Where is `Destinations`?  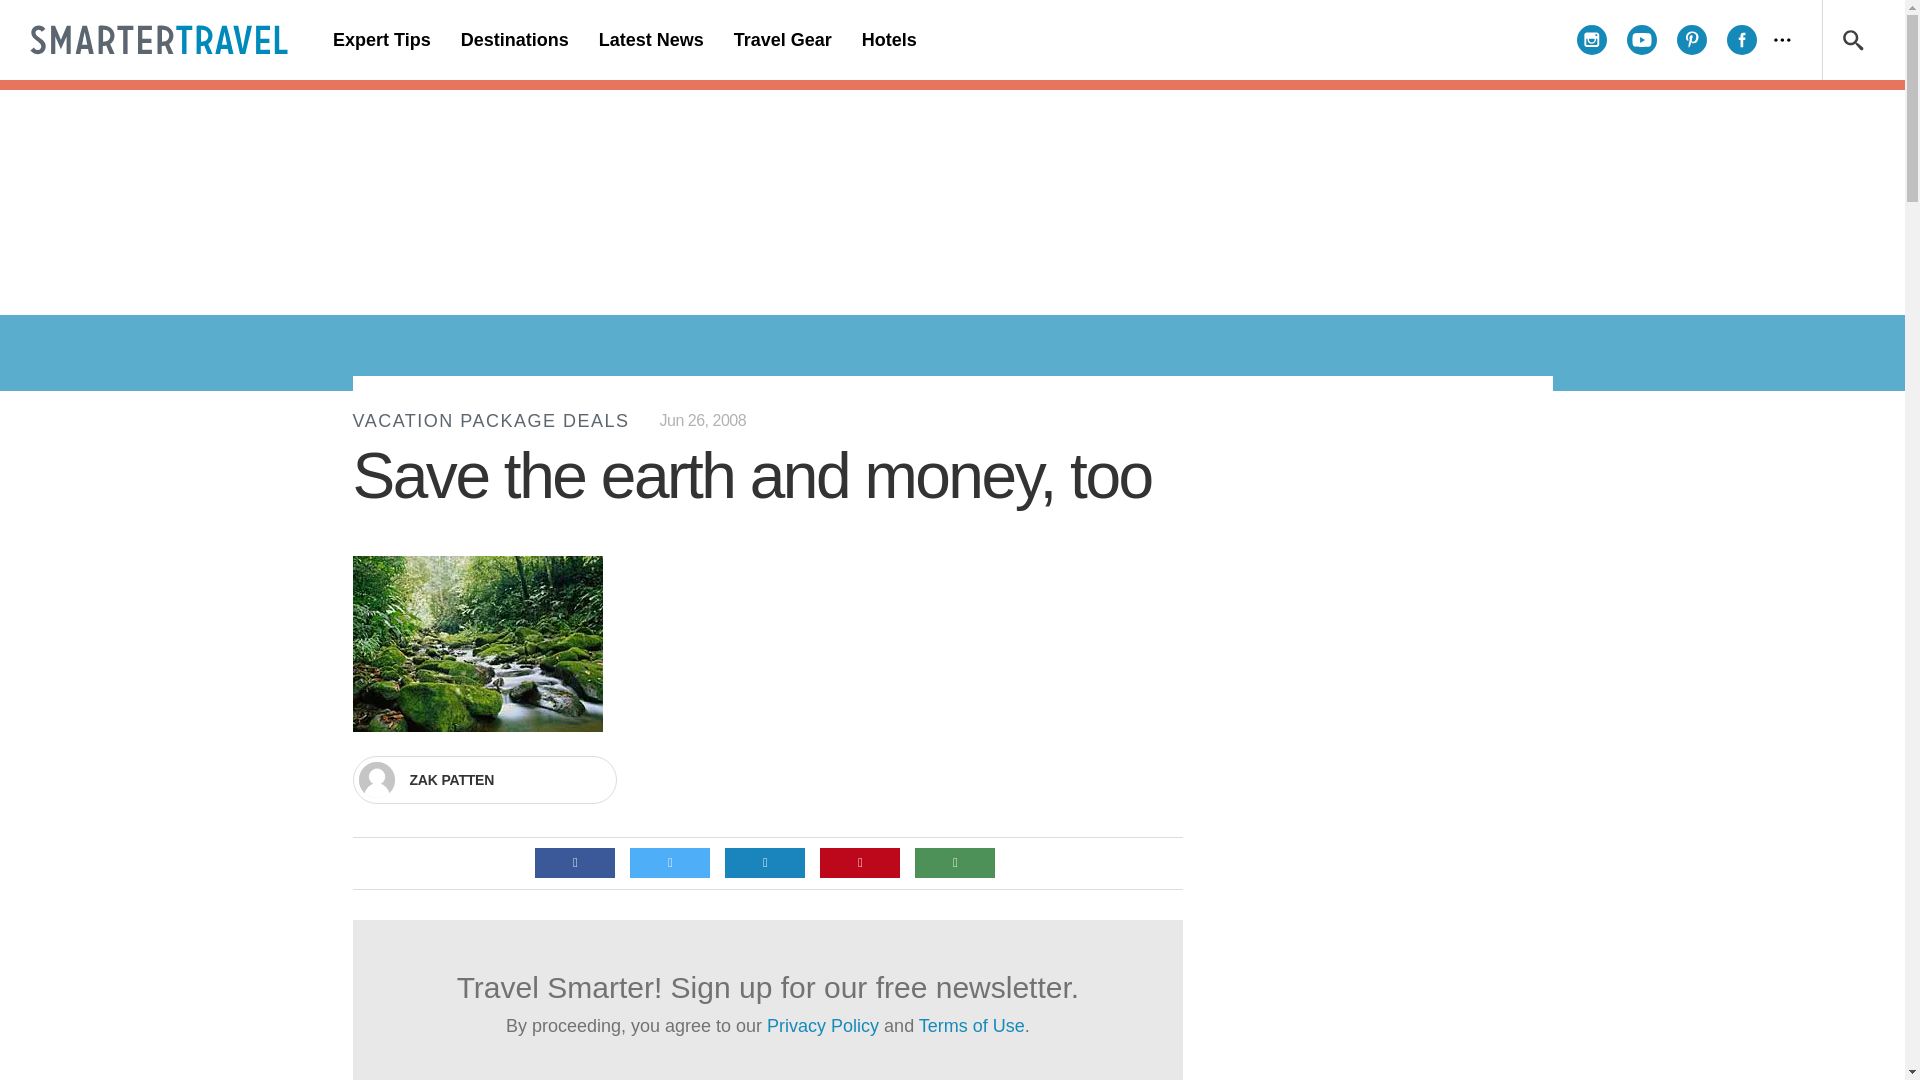 Destinations is located at coordinates (514, 40).